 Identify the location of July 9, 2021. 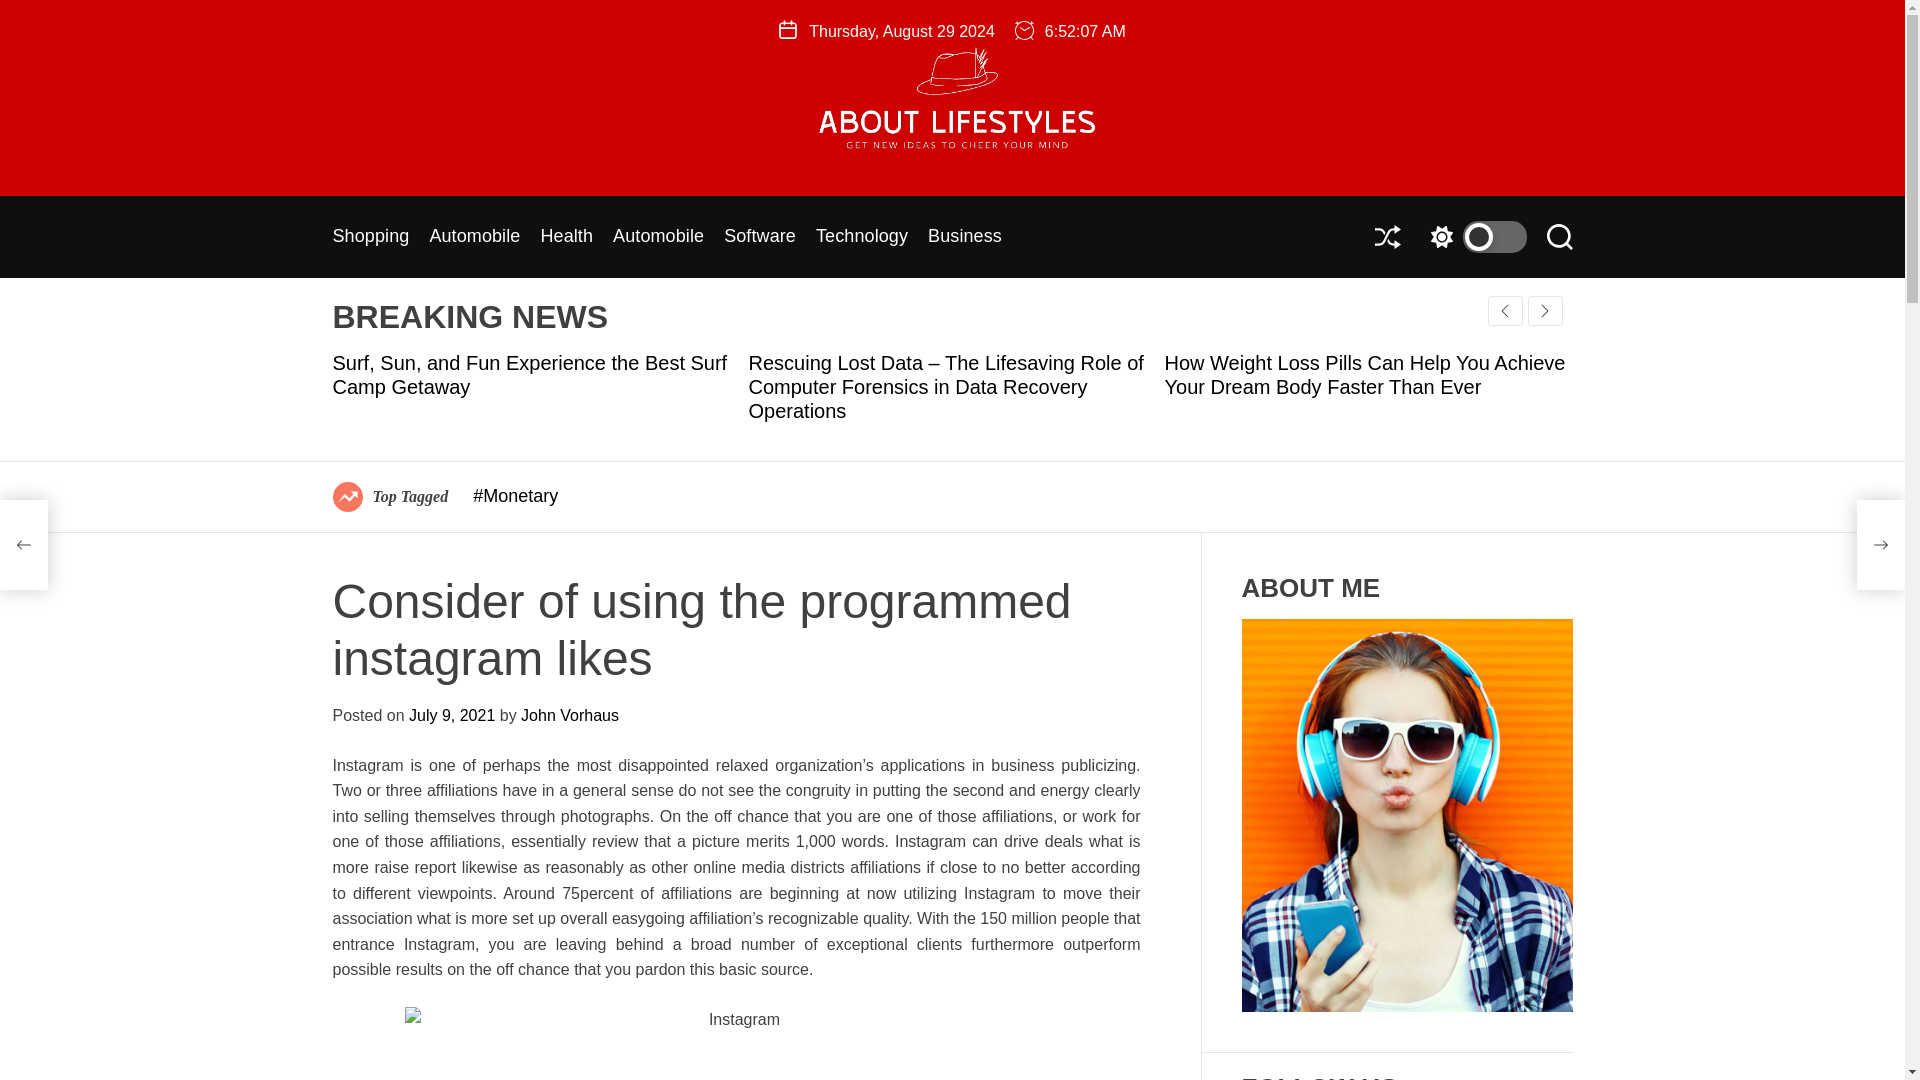
(452, 715).